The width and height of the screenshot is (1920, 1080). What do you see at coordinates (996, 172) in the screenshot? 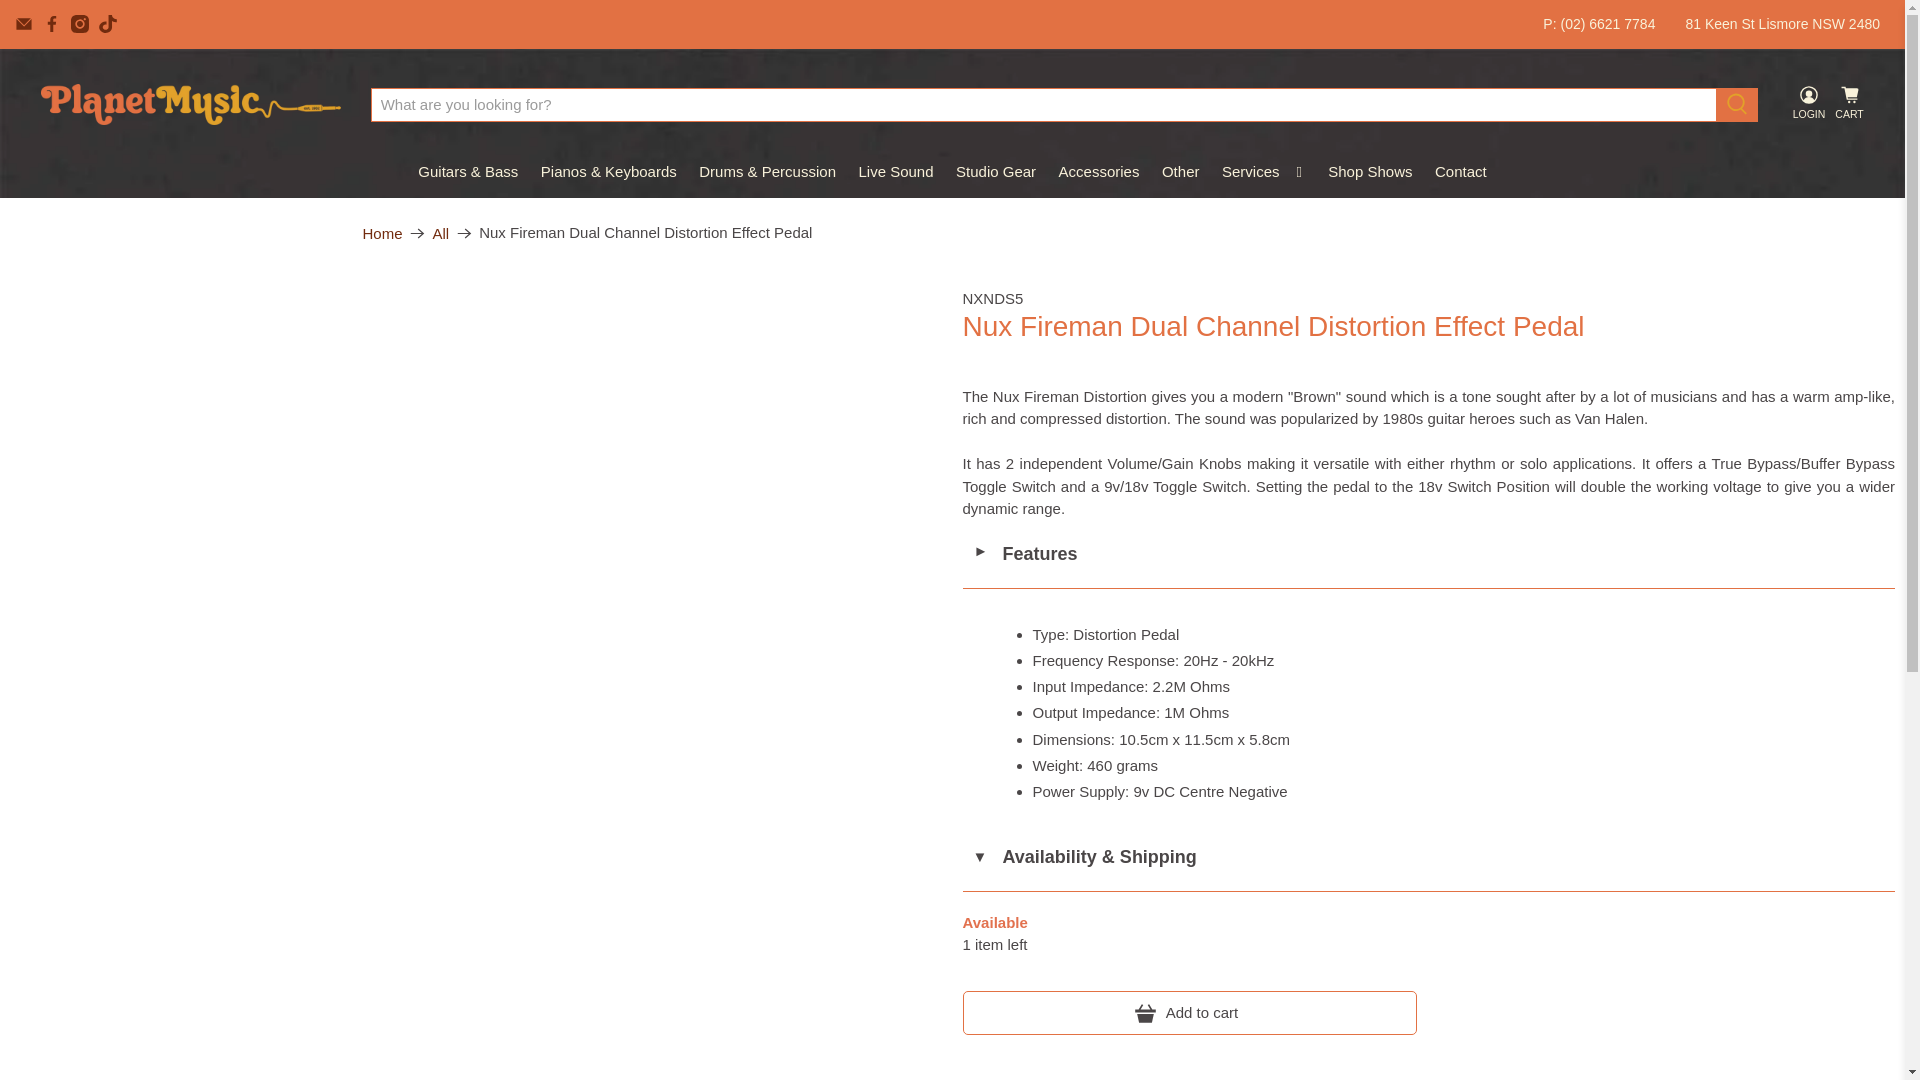
I see `Studio Gear` at bounding box center [996, 172].